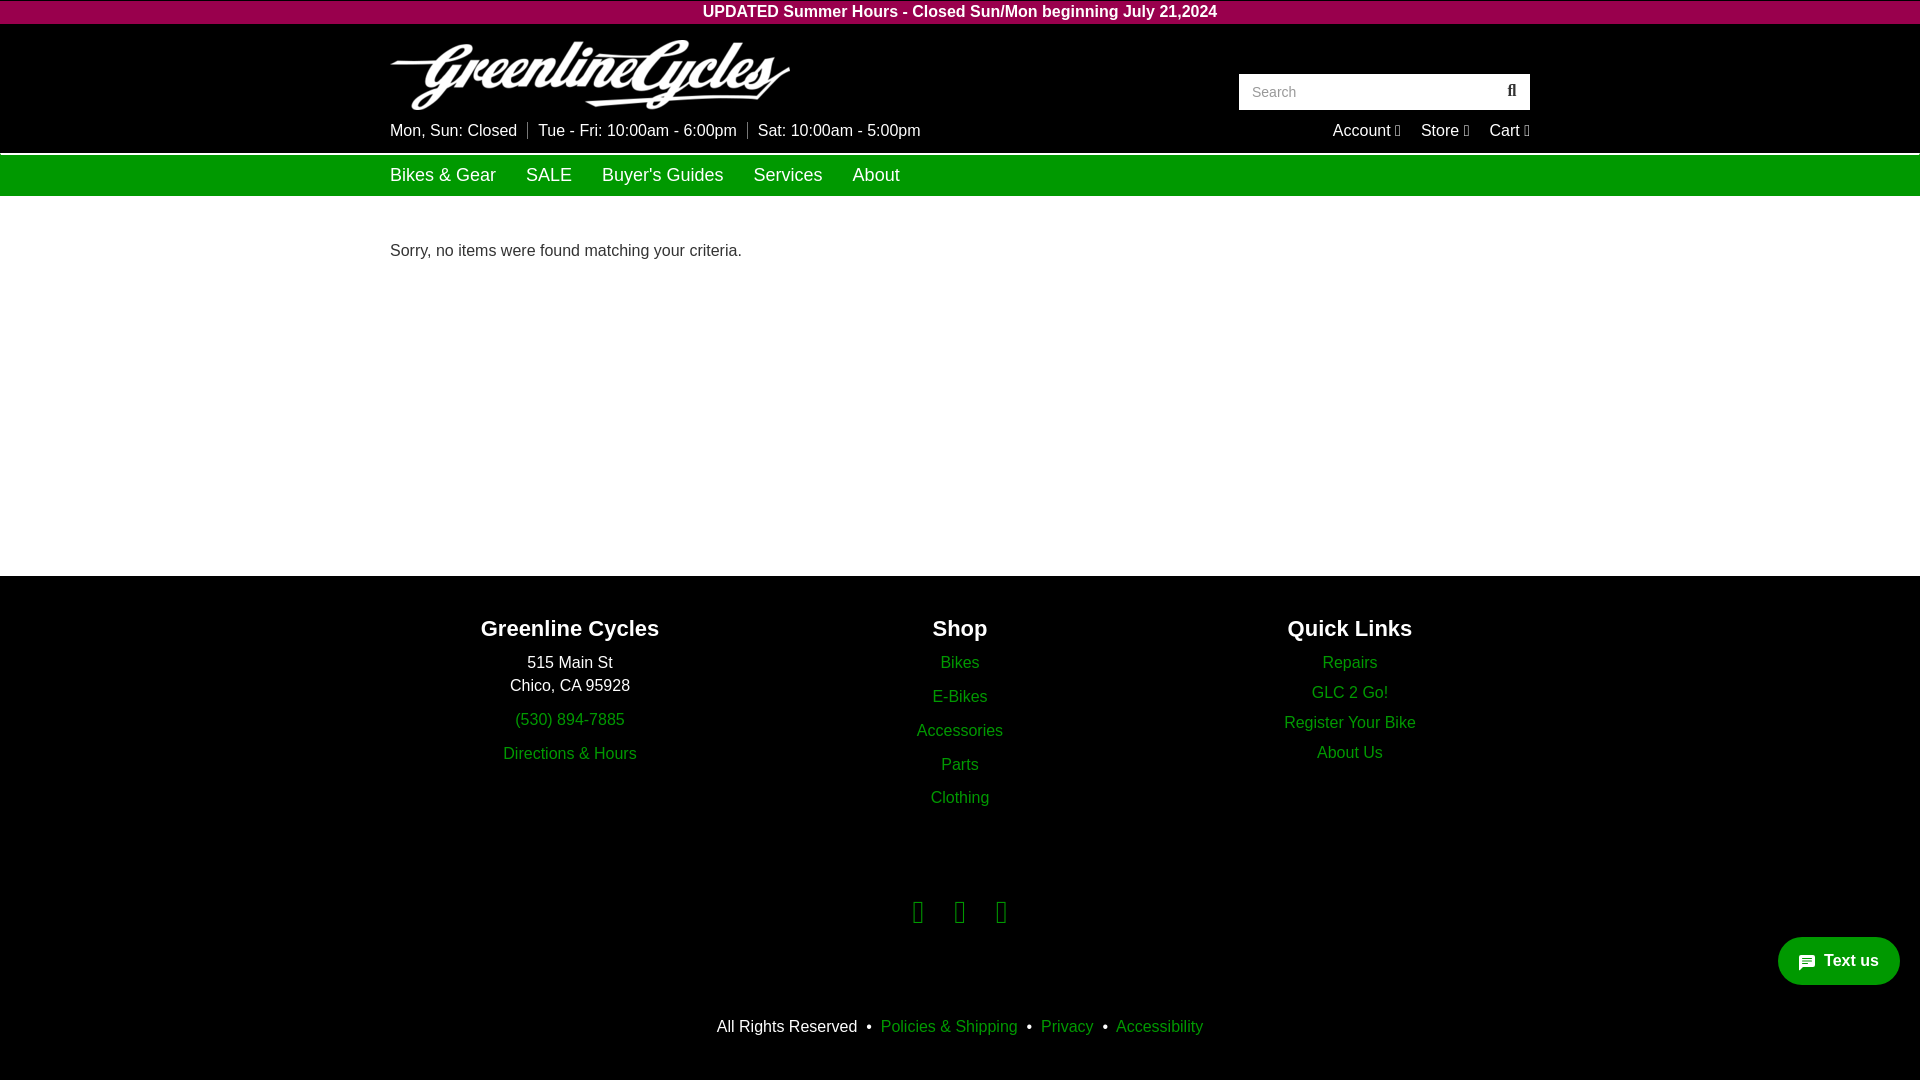 This screenshot has height=1080, width=1920. What do you see at coordinates (1366, 92) in the screenshot?
I see `Account` at bounding box center [1366, 92].